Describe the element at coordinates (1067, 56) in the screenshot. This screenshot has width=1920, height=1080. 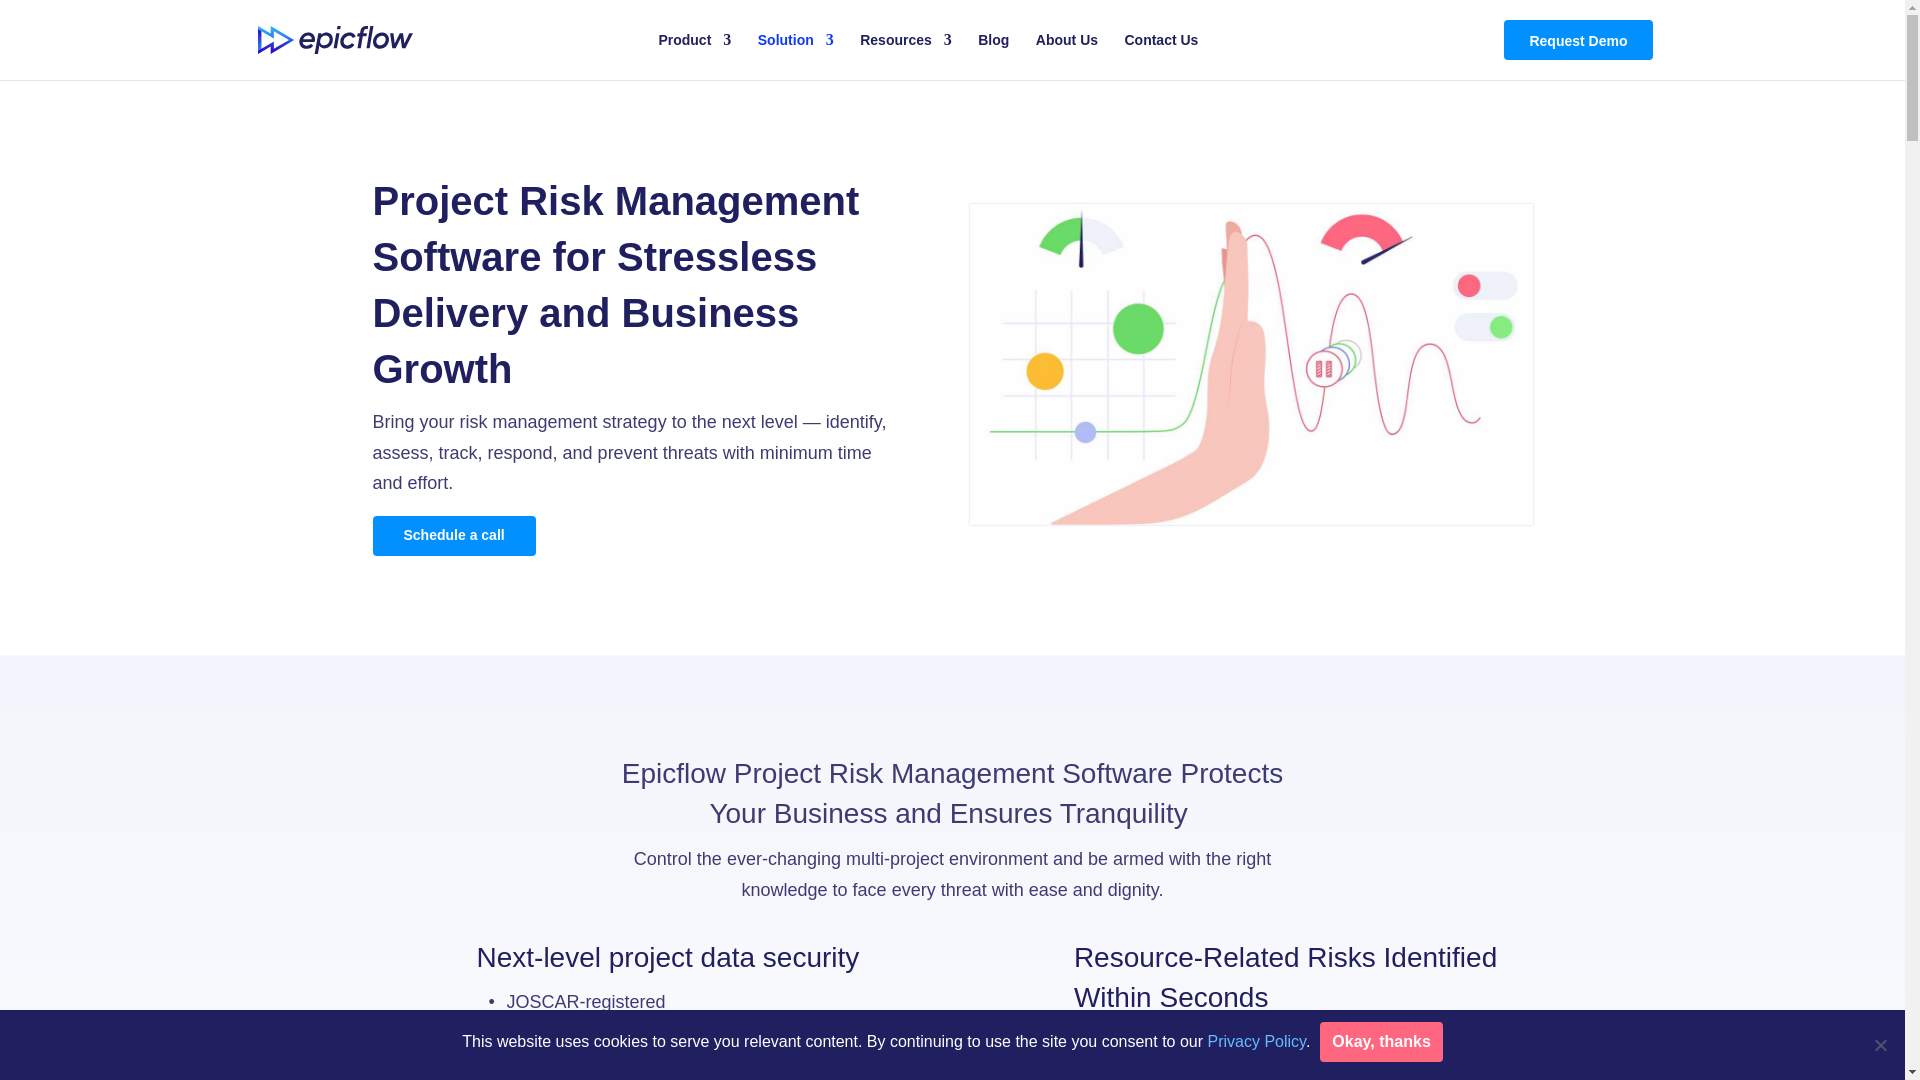
I see `About Us` at that location.